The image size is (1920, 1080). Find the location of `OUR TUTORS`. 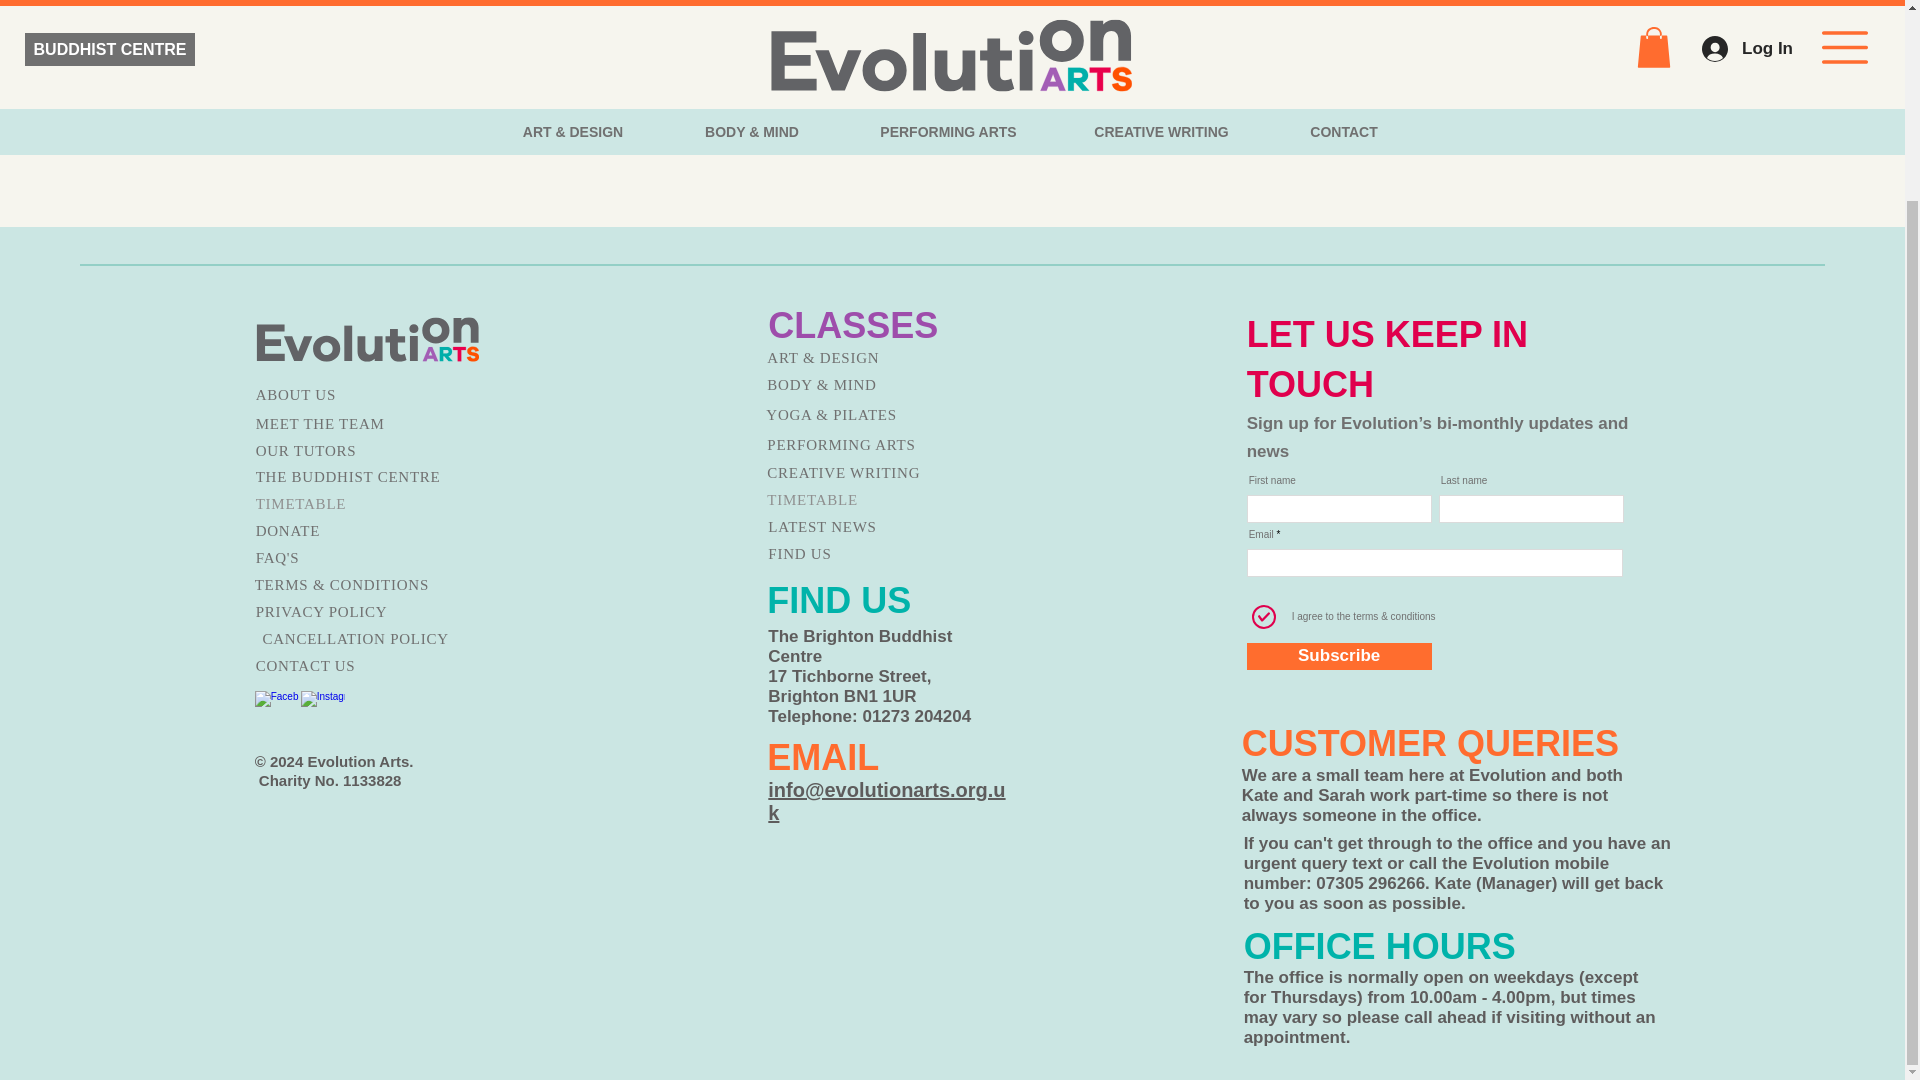

OUR TUTORS is located at coordinates (358, 452).